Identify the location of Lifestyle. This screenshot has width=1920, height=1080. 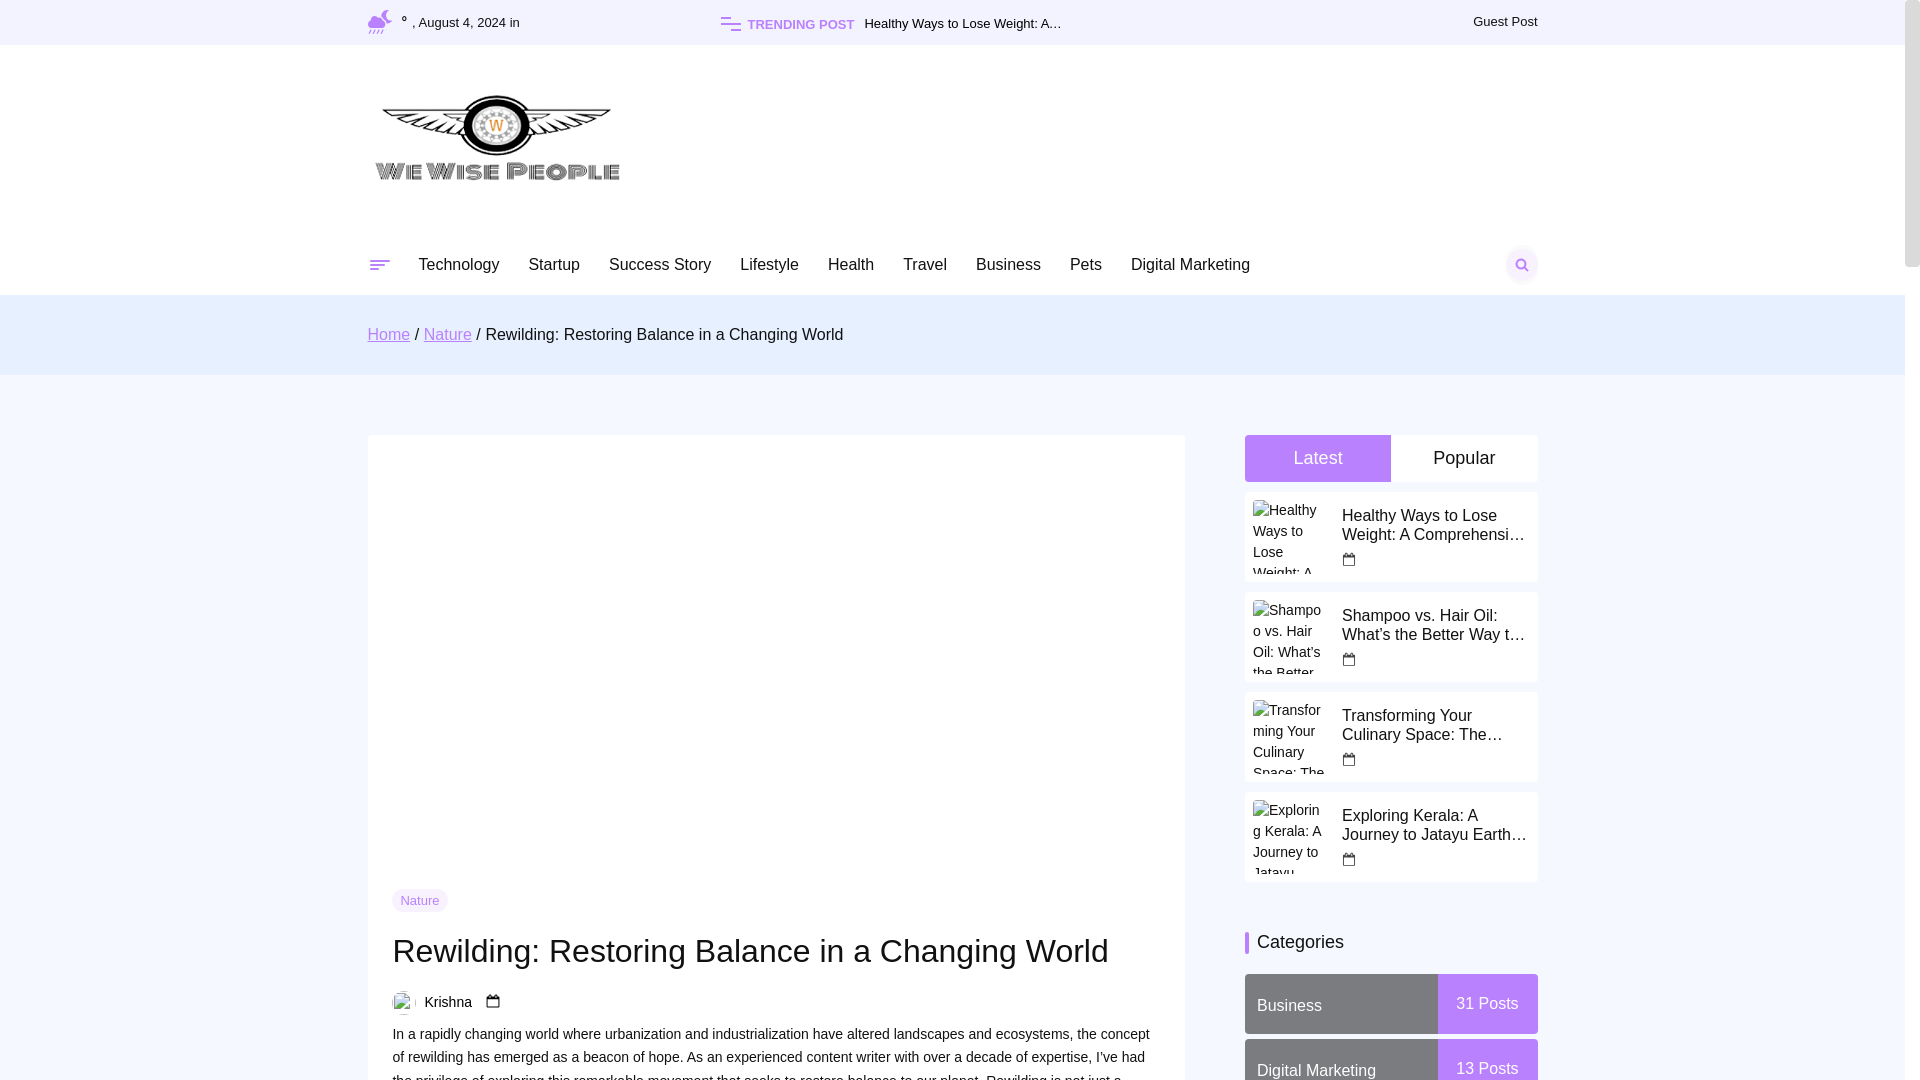
(768, 264).